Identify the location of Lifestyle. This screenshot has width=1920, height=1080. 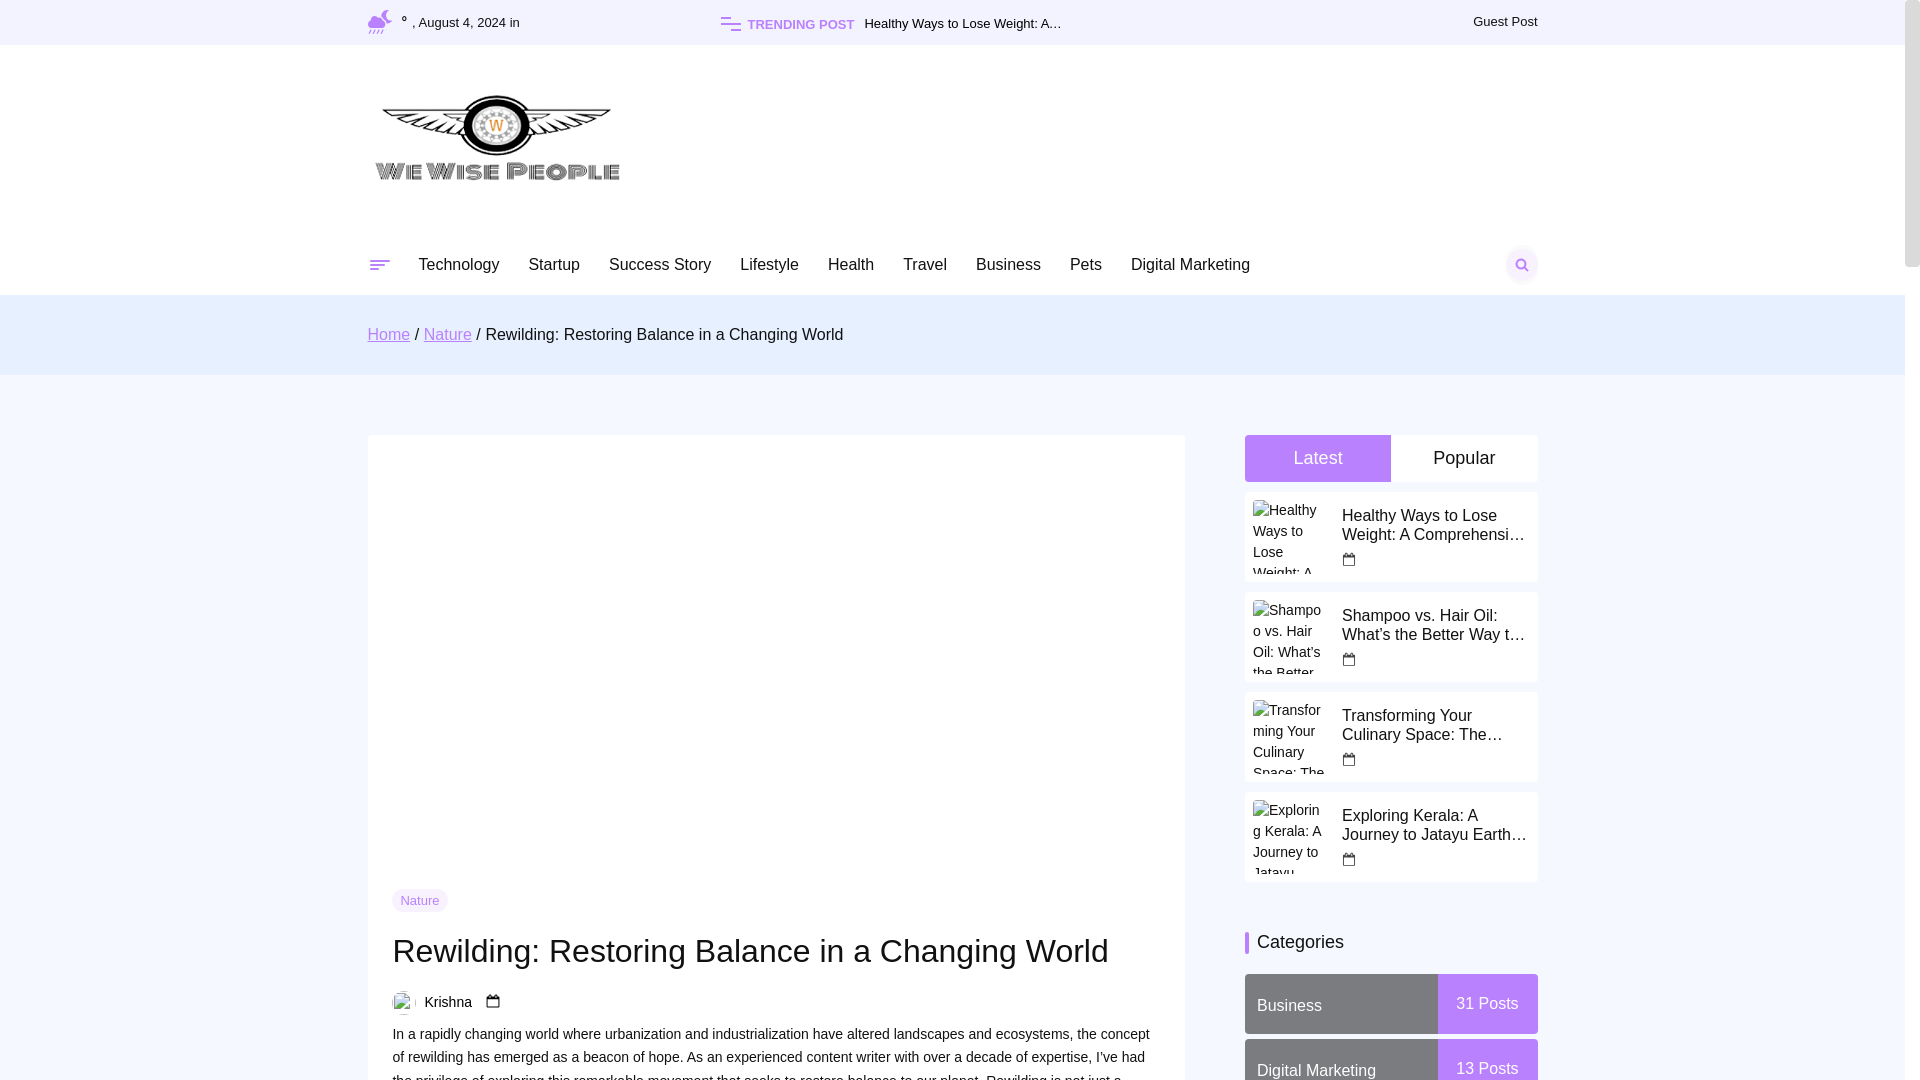
(768, 264).